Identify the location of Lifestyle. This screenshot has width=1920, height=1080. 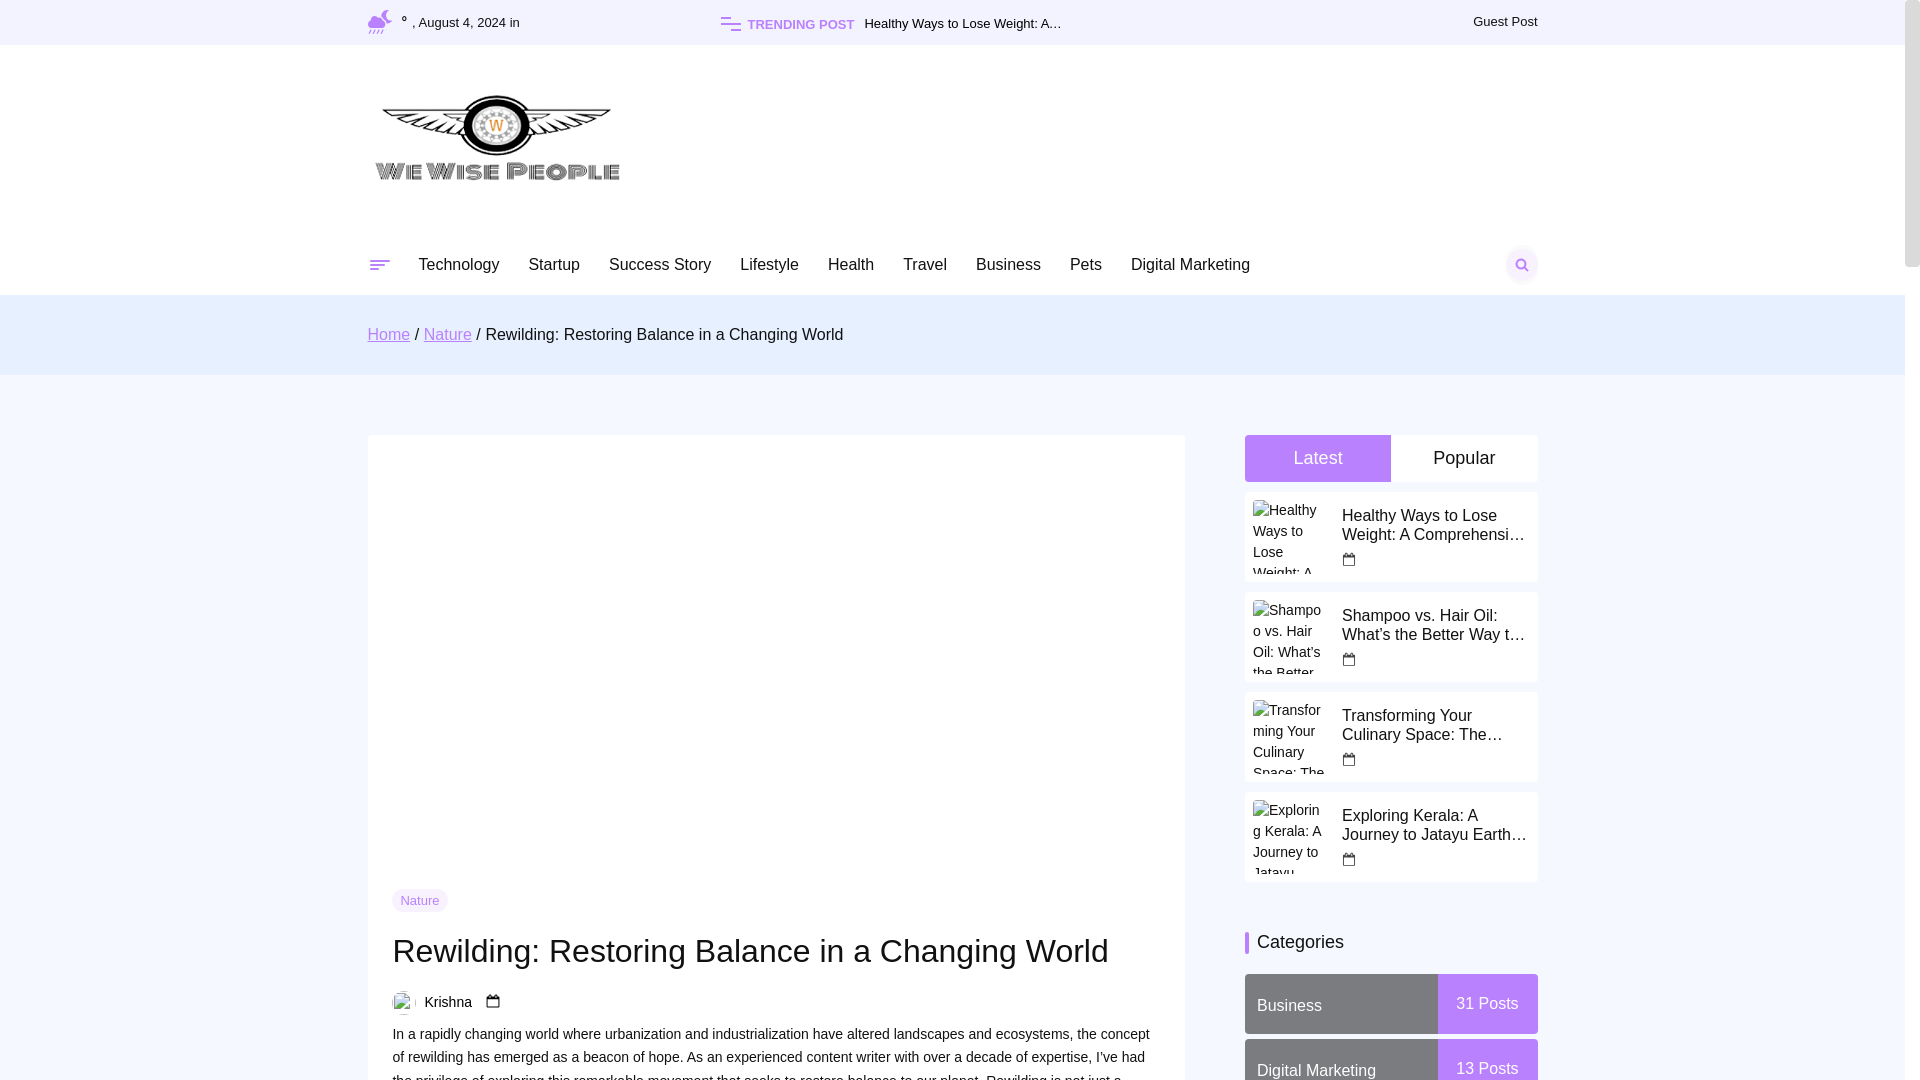
(768, 264).